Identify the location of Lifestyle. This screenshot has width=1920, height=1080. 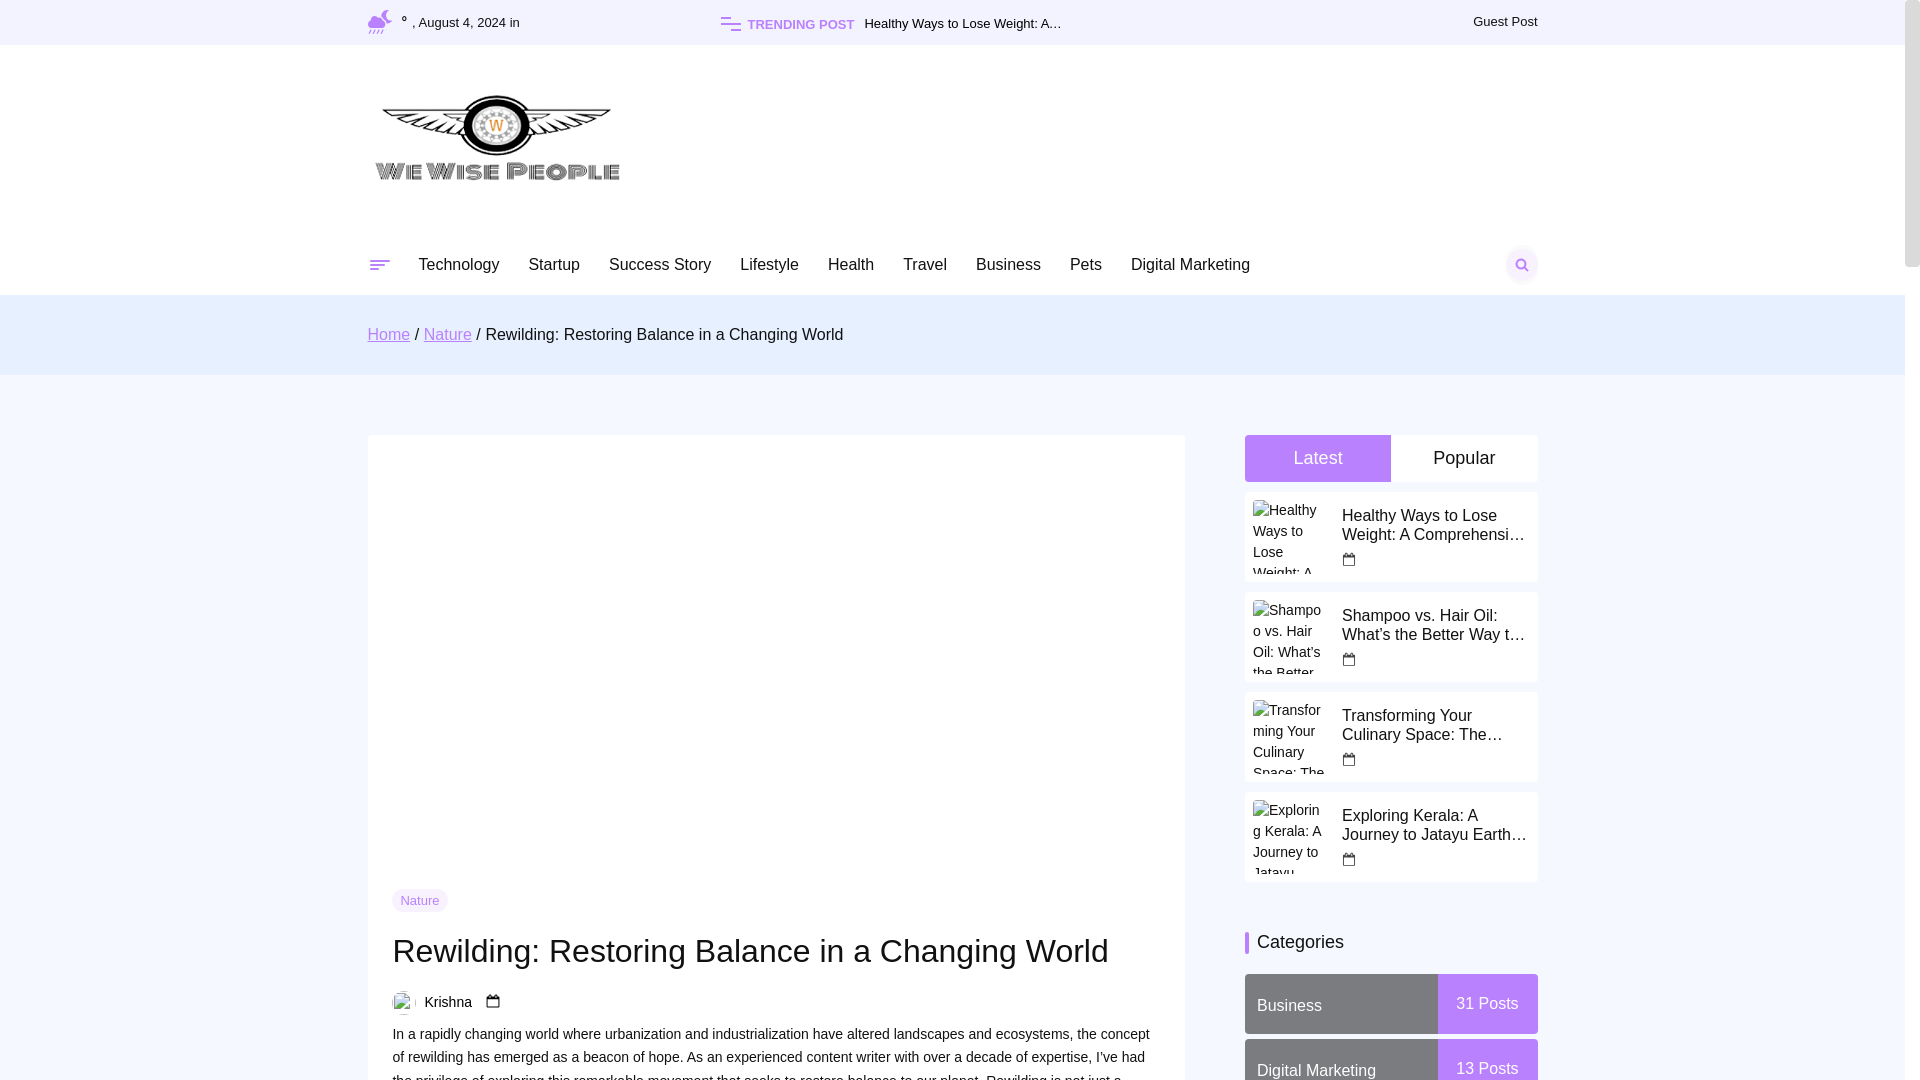
(768, 264).